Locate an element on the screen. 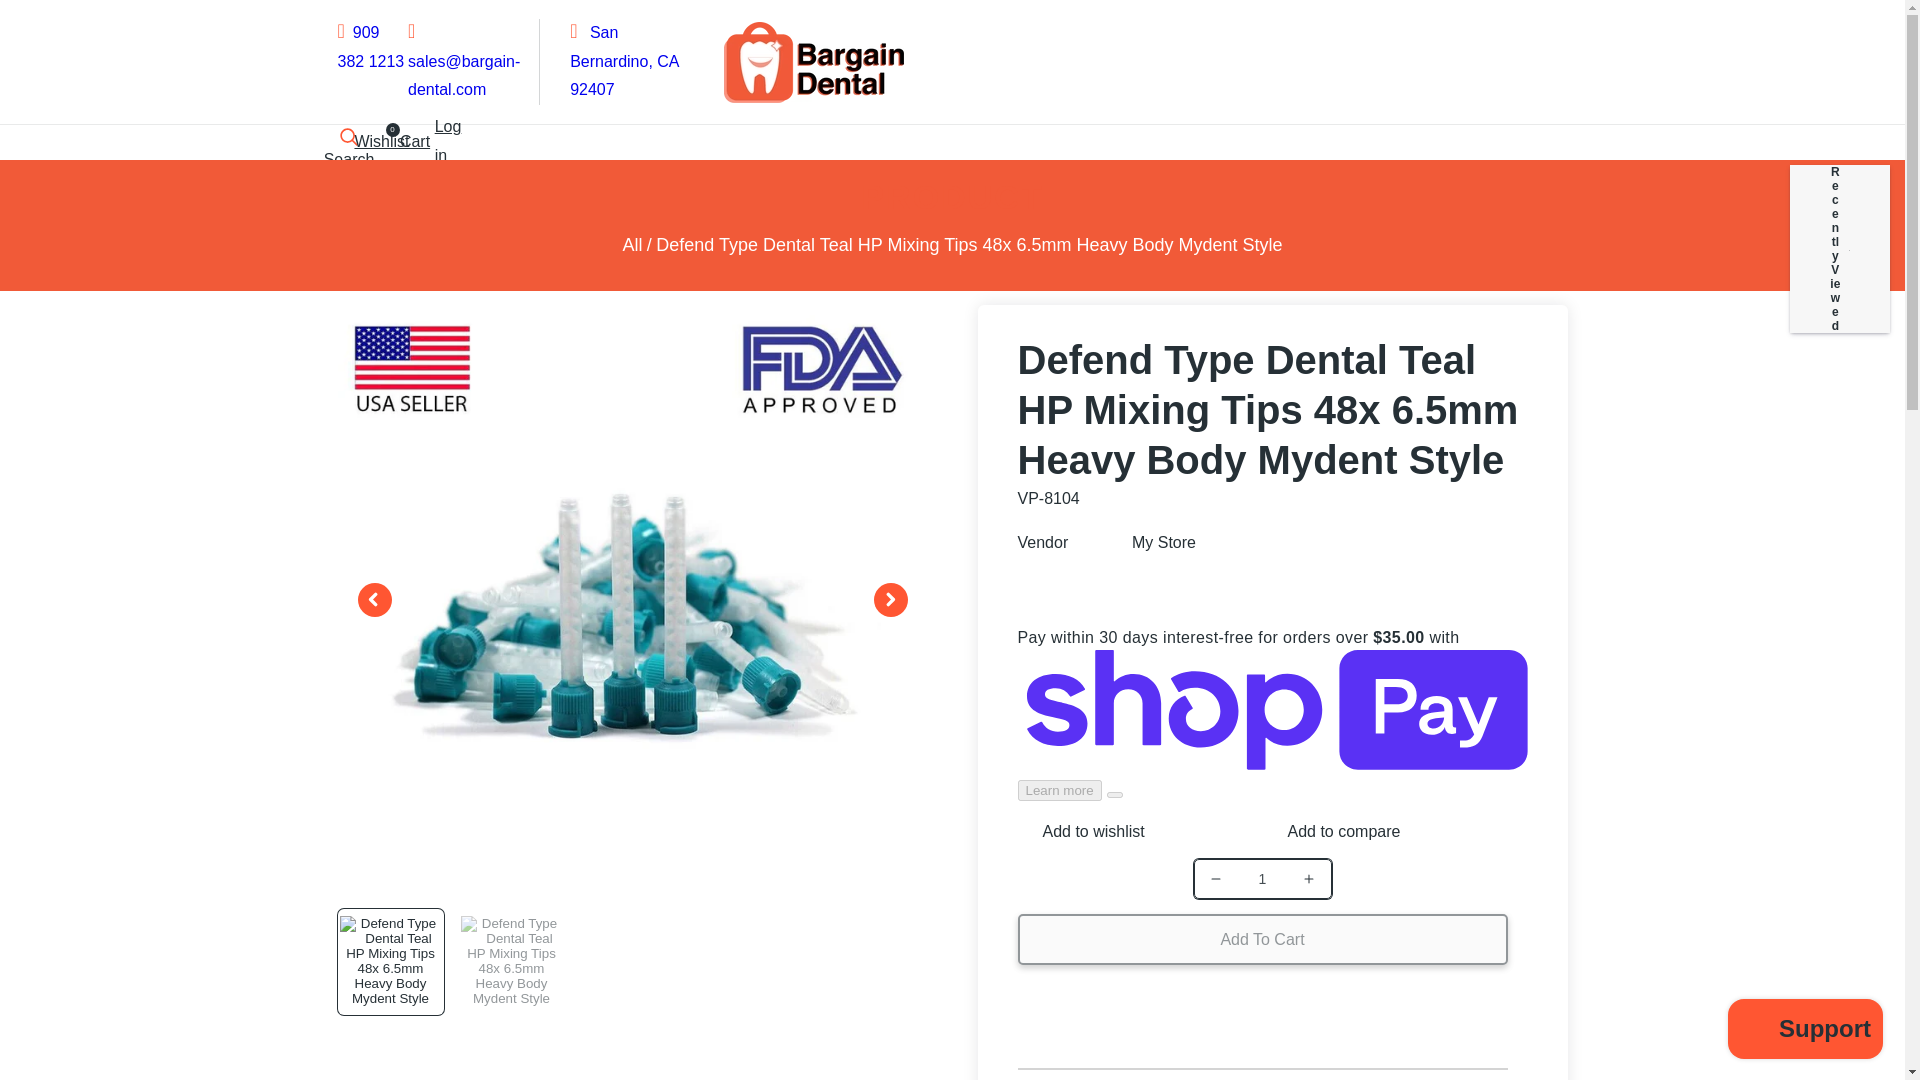  Shopify online store chat is located at coordinates (1806, 1031).